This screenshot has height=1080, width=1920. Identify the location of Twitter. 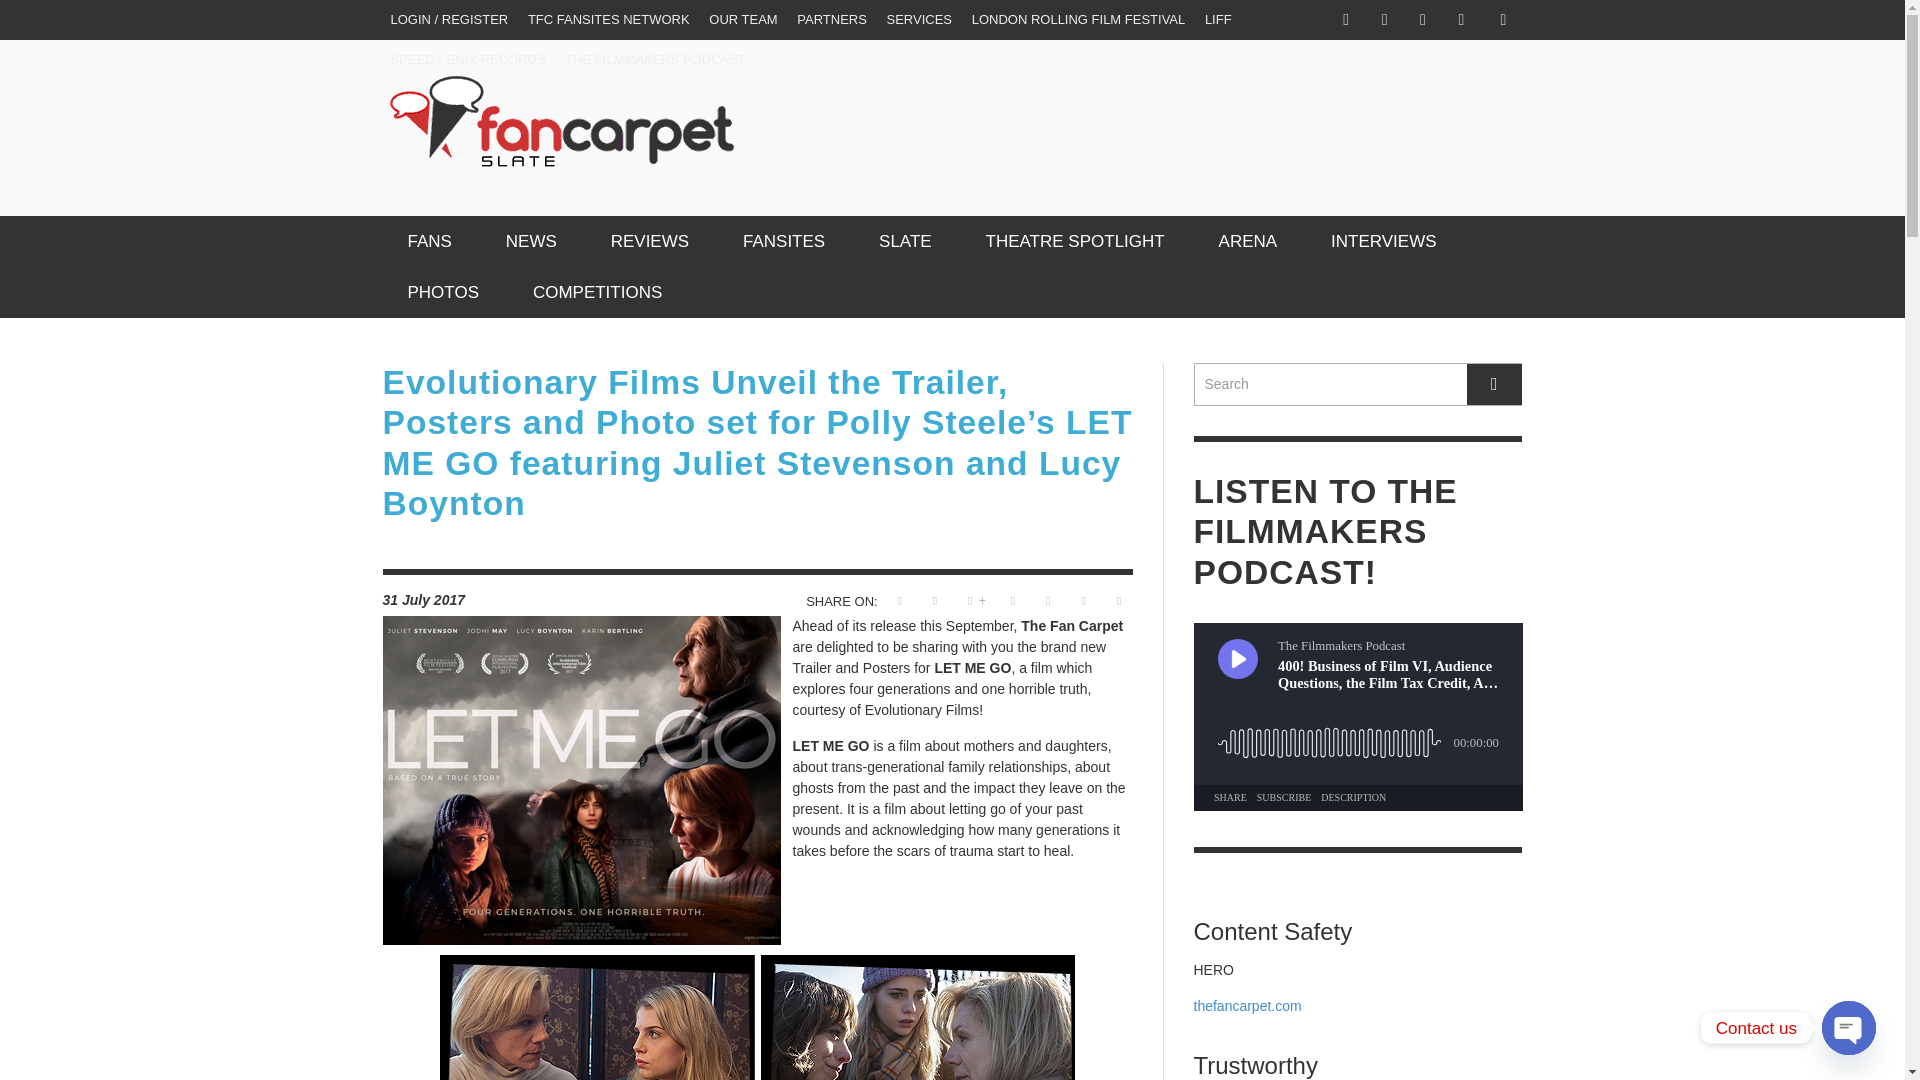
(1422, 20).